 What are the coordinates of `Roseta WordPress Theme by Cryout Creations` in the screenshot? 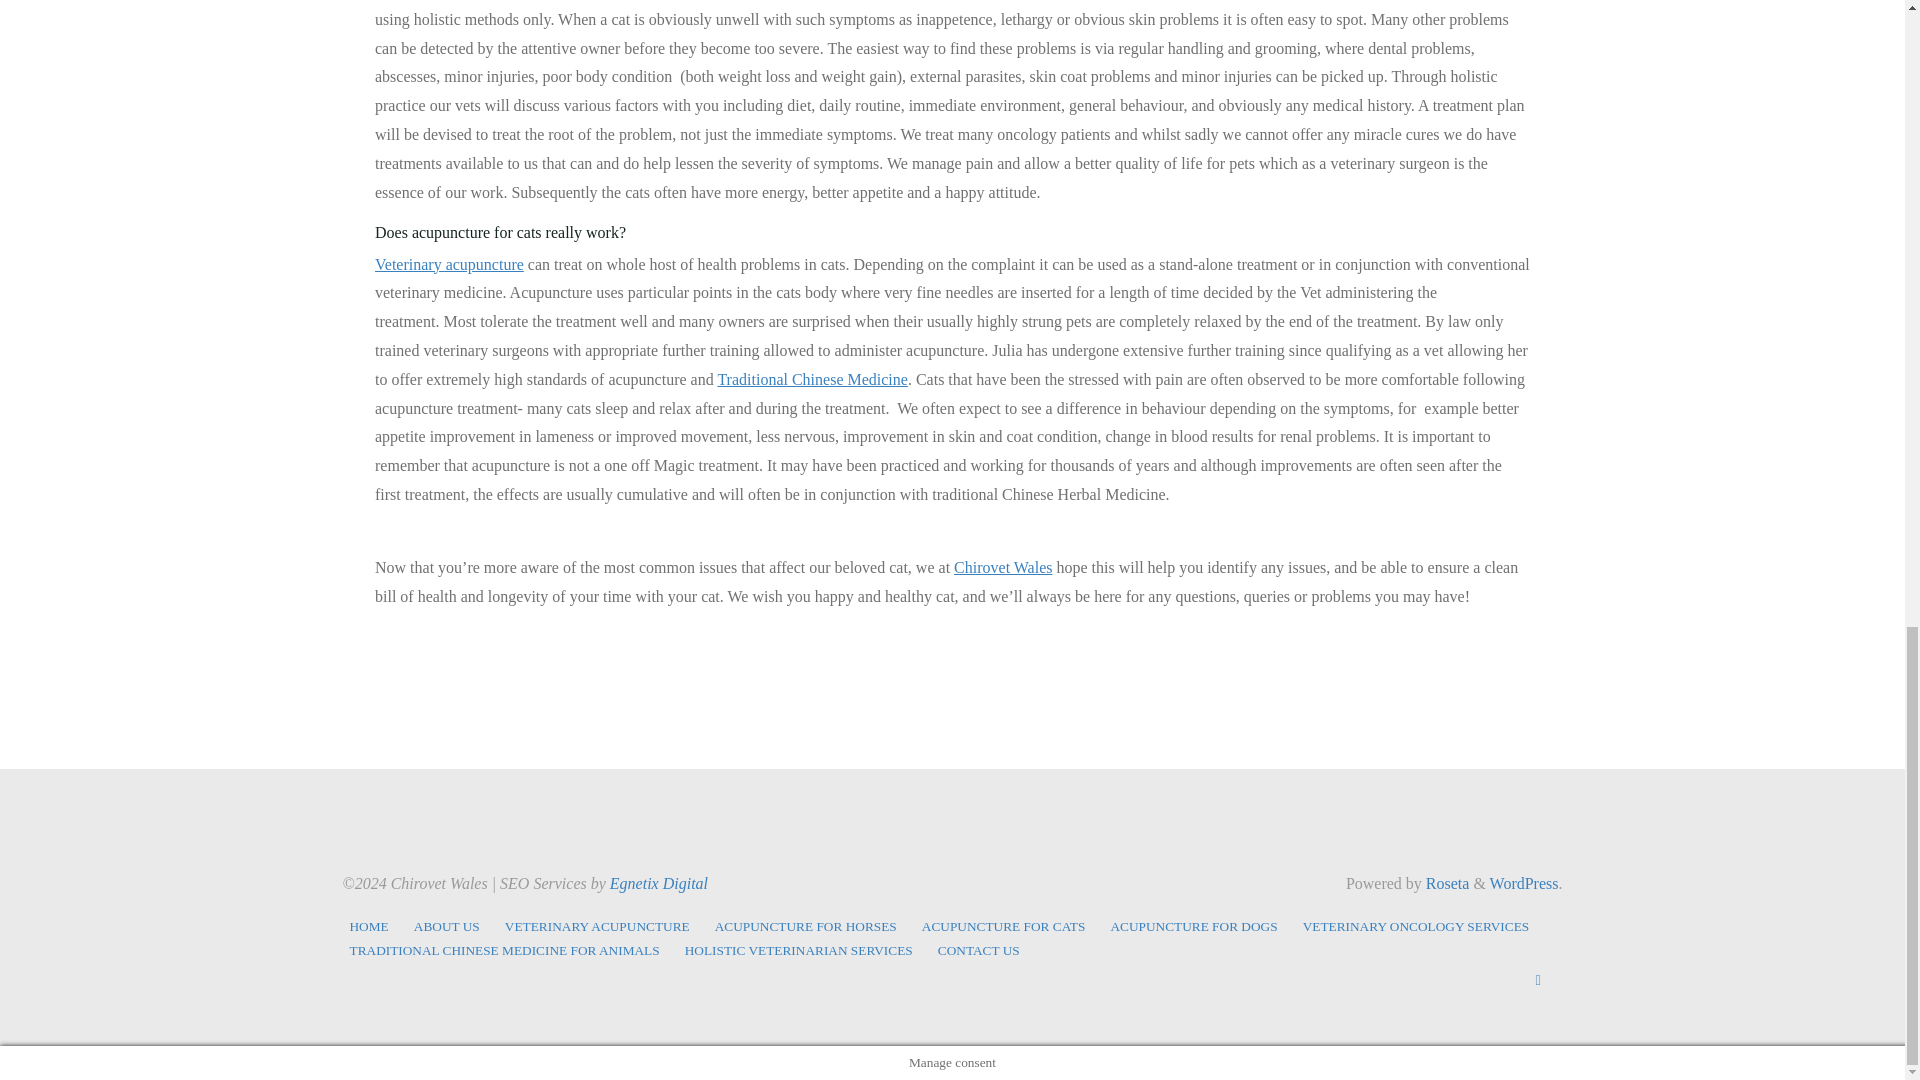 It's located at (1446, 883).